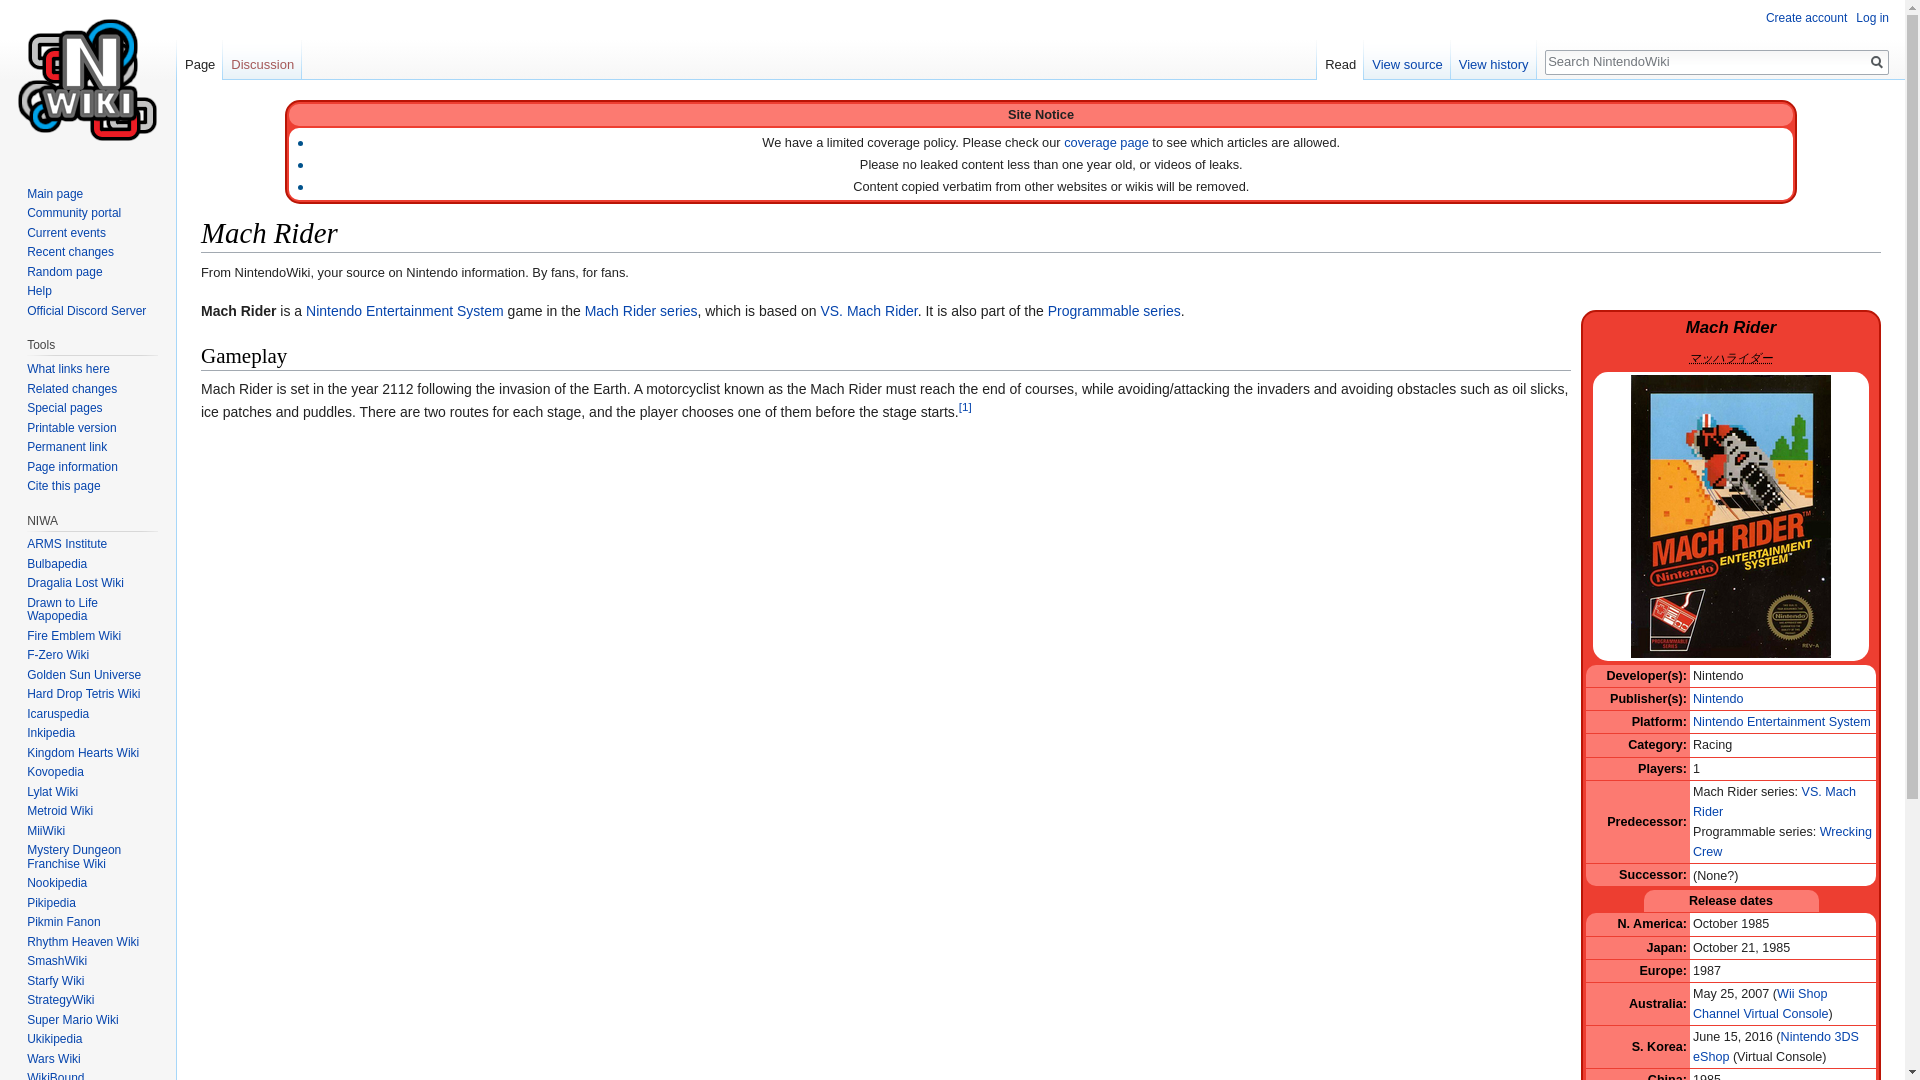  What do you see at coordinates (1782, 722) in the screenshot?
I see `Nintendo Entertainment System` at bounding box center [1782, 722].